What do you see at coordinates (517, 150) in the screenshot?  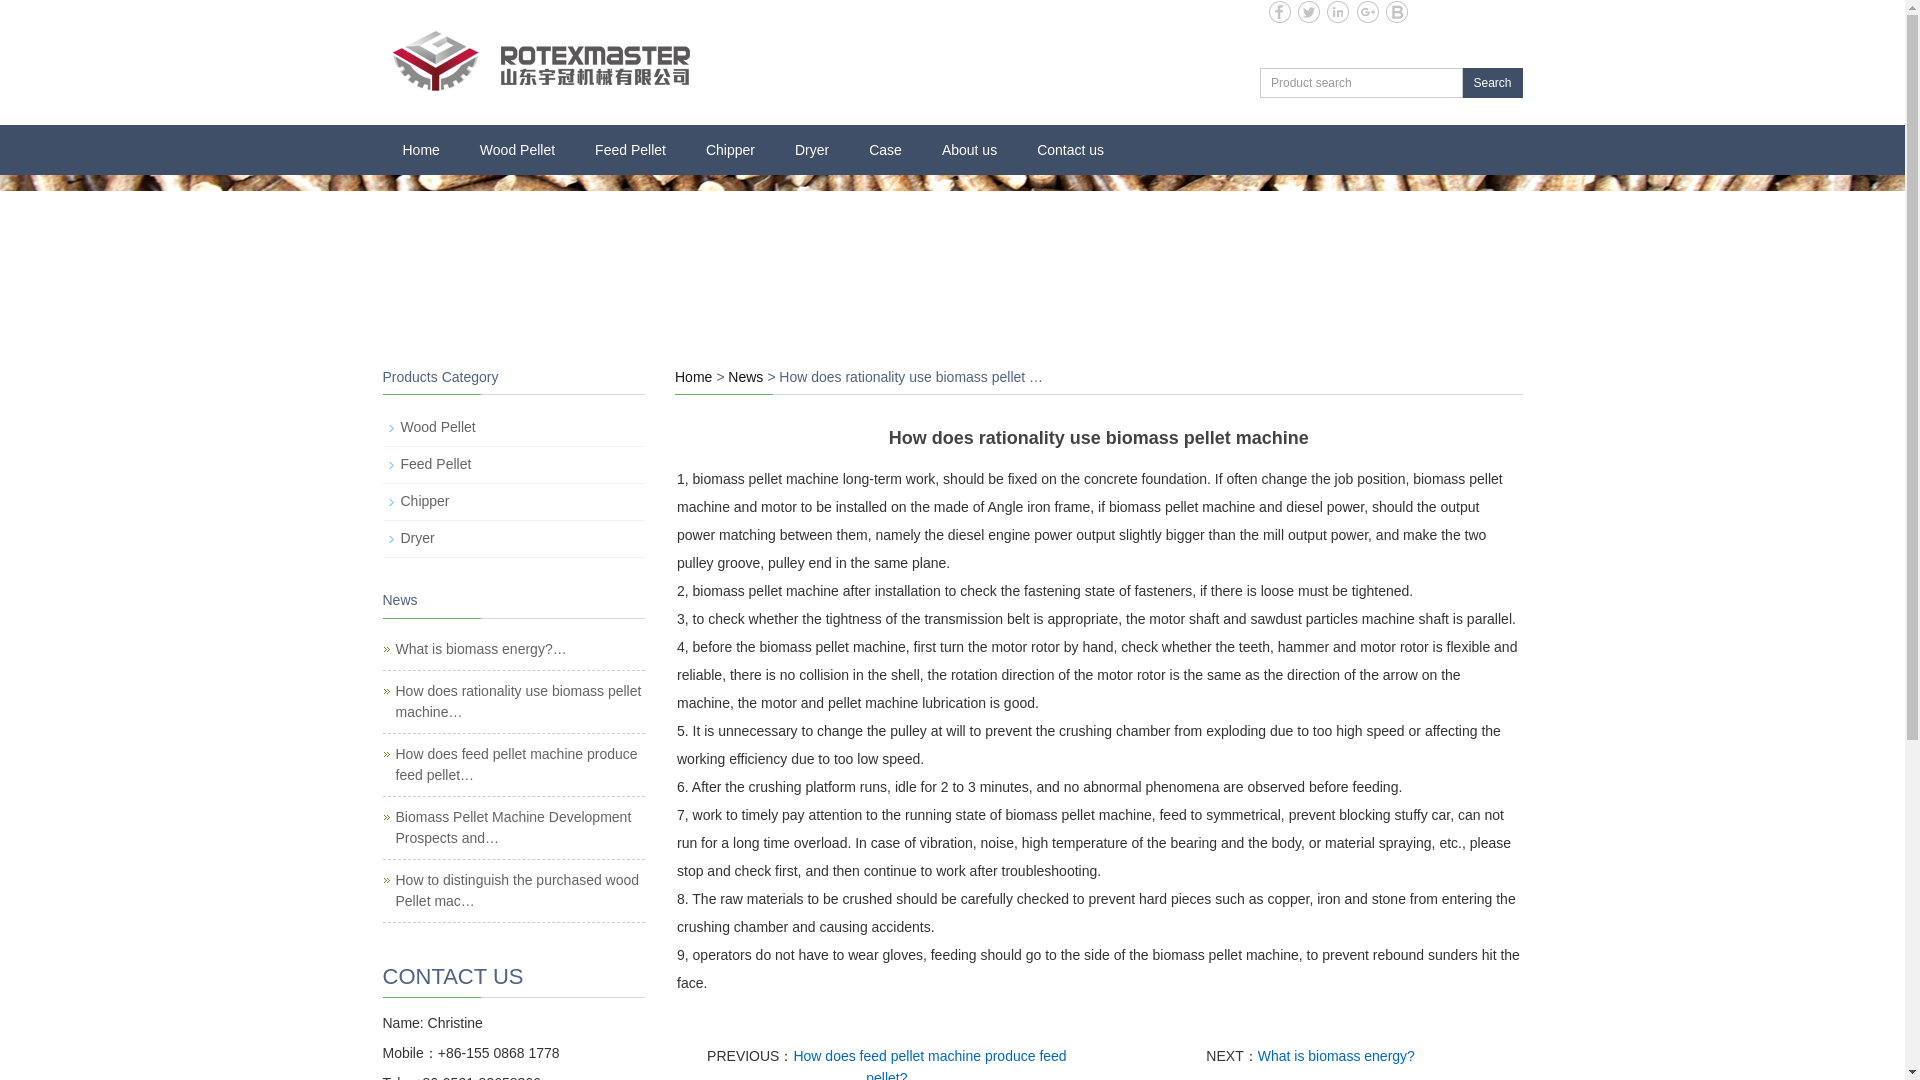 I see `Wood Pellet` at bounding box center [517, 150].